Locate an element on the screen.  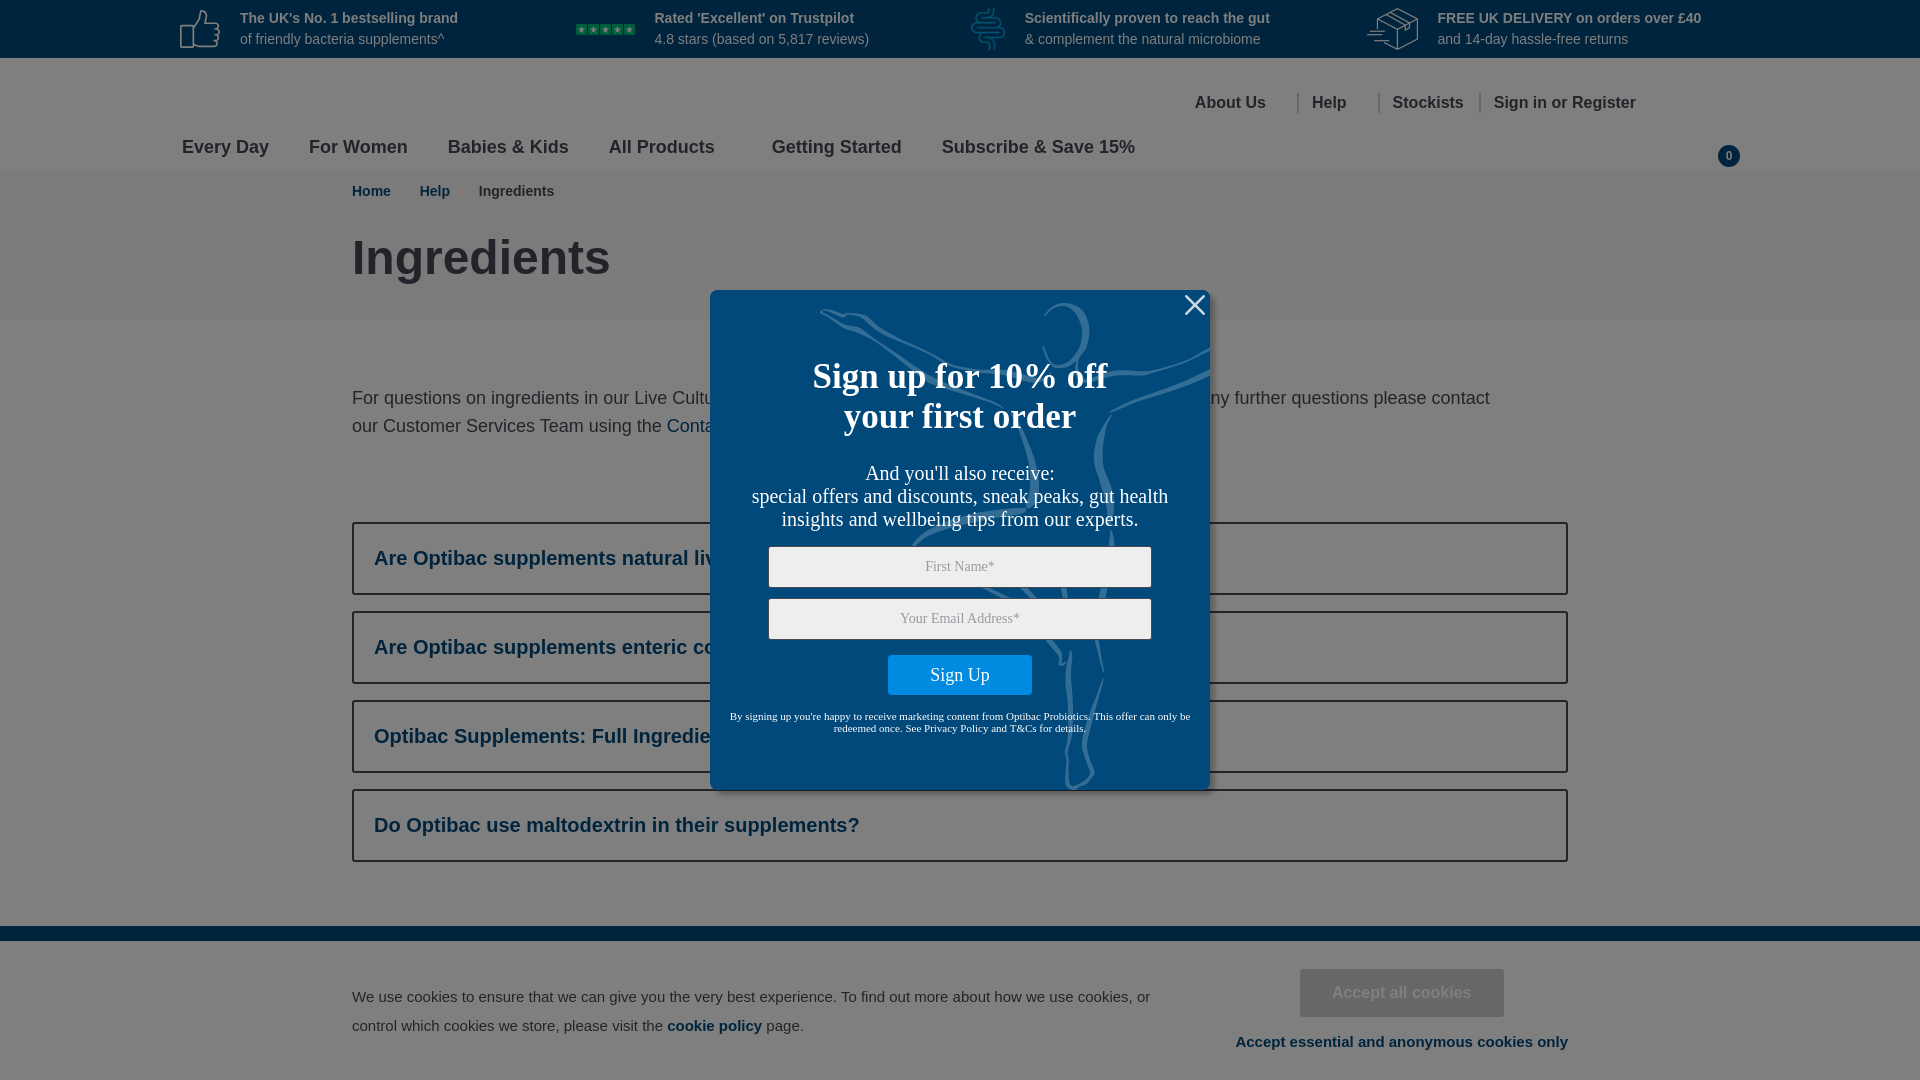
Stockists is located at coordinates (1428, 112).